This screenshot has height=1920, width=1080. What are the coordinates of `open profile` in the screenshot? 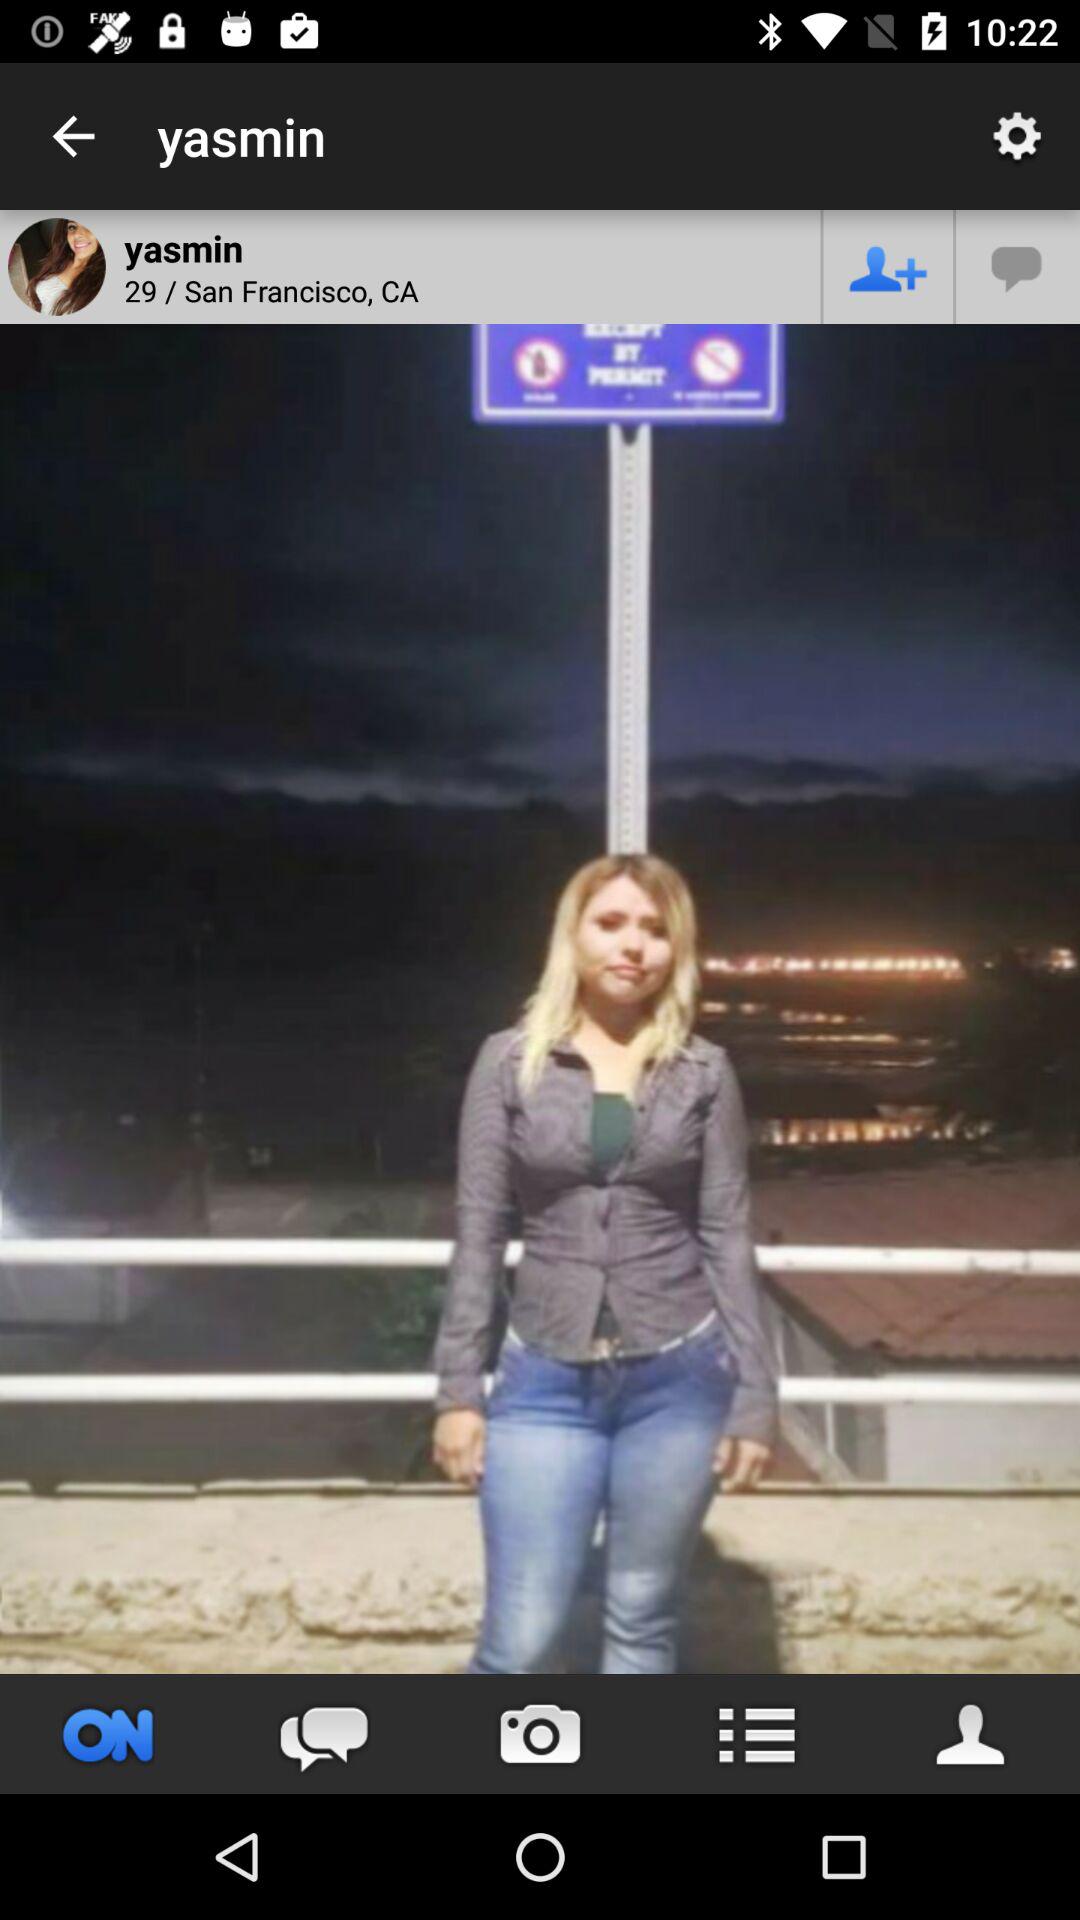 It's located at (972, 1734).